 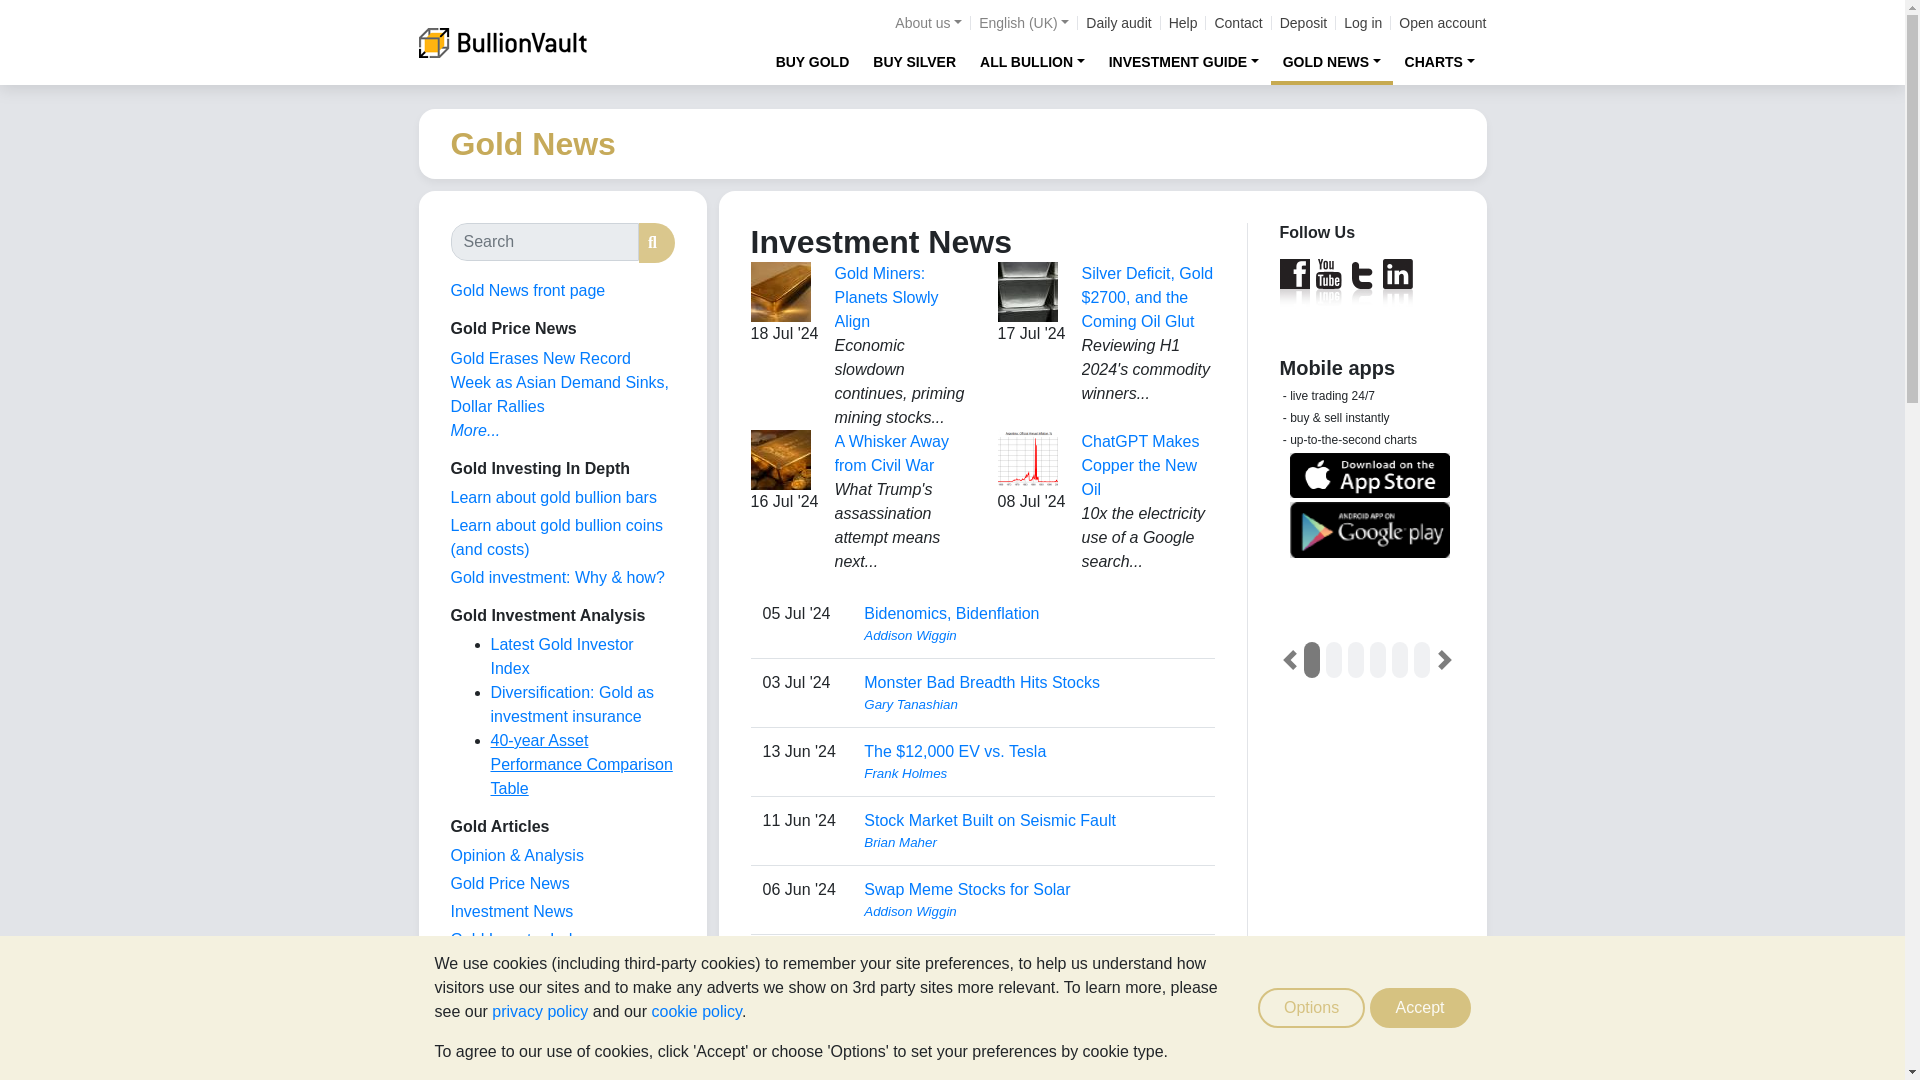 What do you see at coordinates (516, 855) in the screenshot?
I see `The View from the Vault` at bounding box center [516, 855].